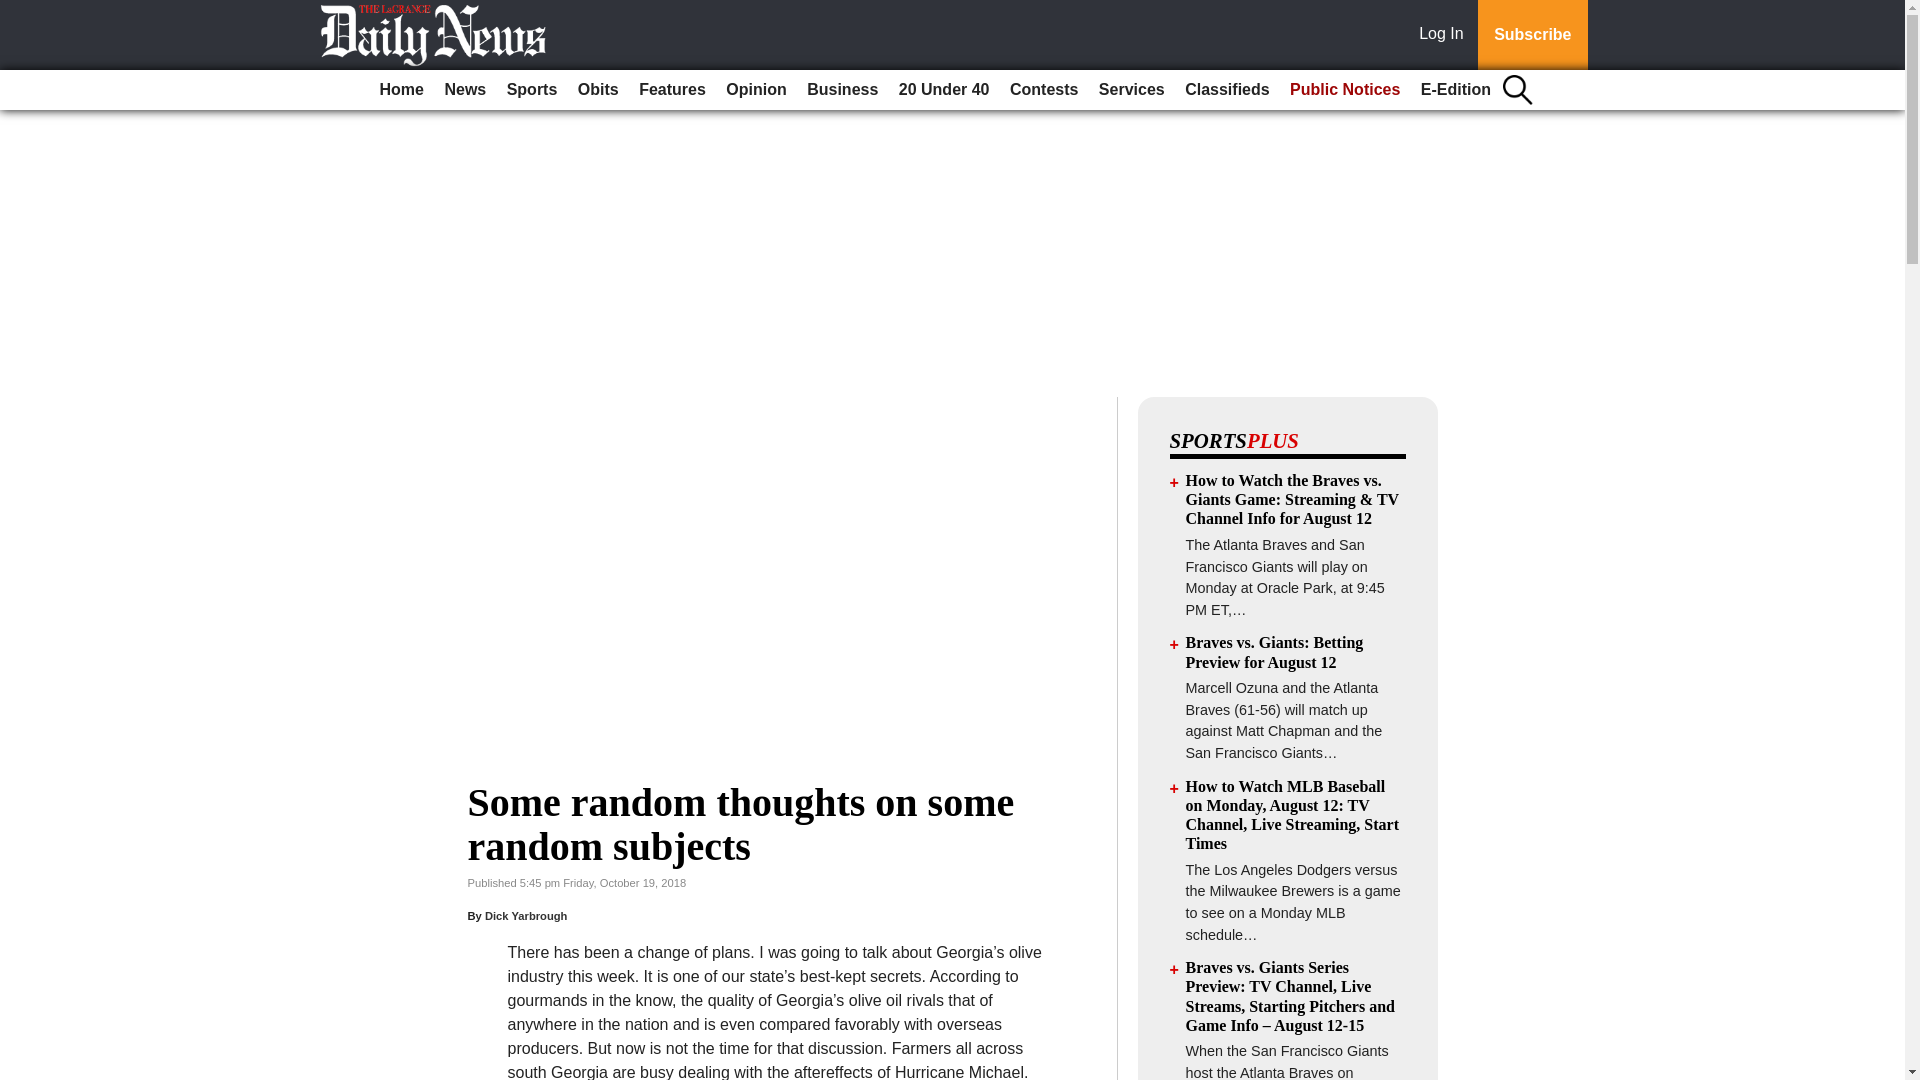 The image size is (1920, 1080). What do you see at coordinates (842, 90) in the screenshot?
I see `Business` at bounding box center [842, 90].